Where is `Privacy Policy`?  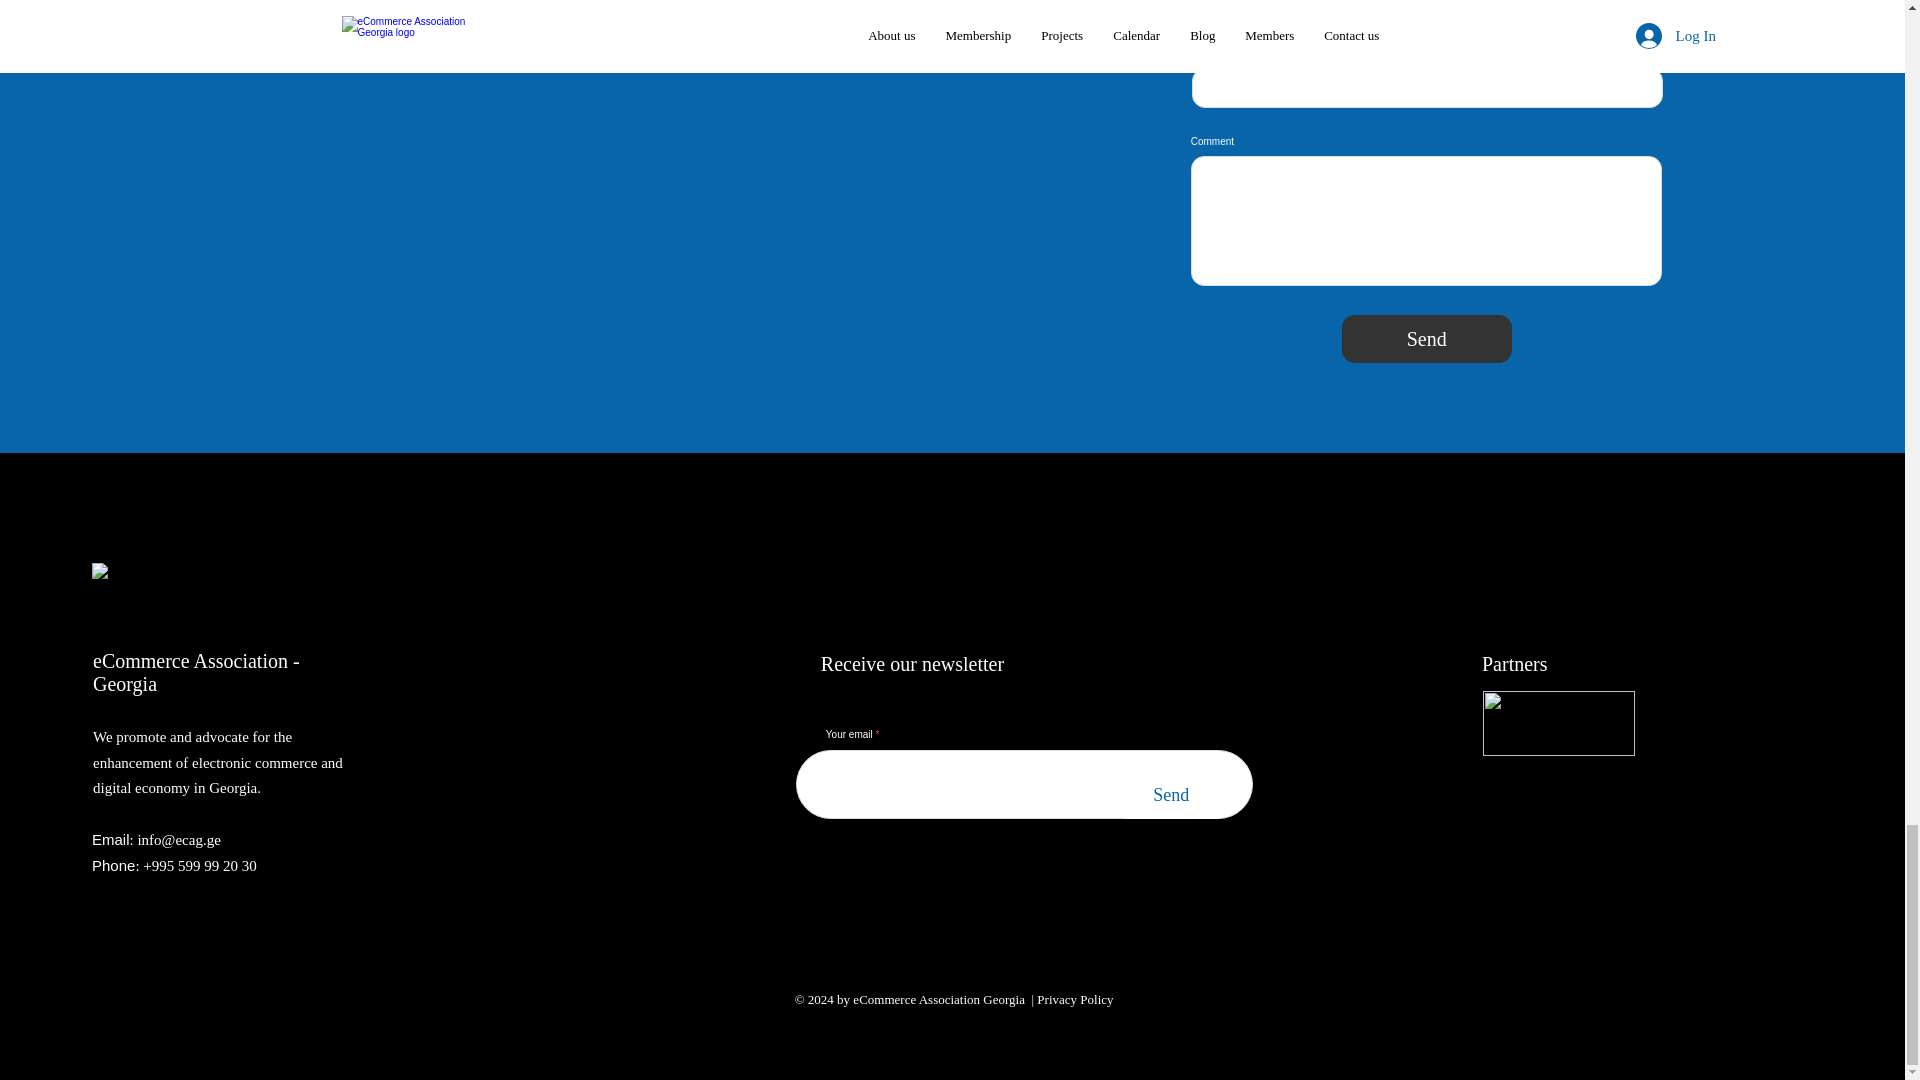
Privacy Policy is located at coordinates (1074, 999).